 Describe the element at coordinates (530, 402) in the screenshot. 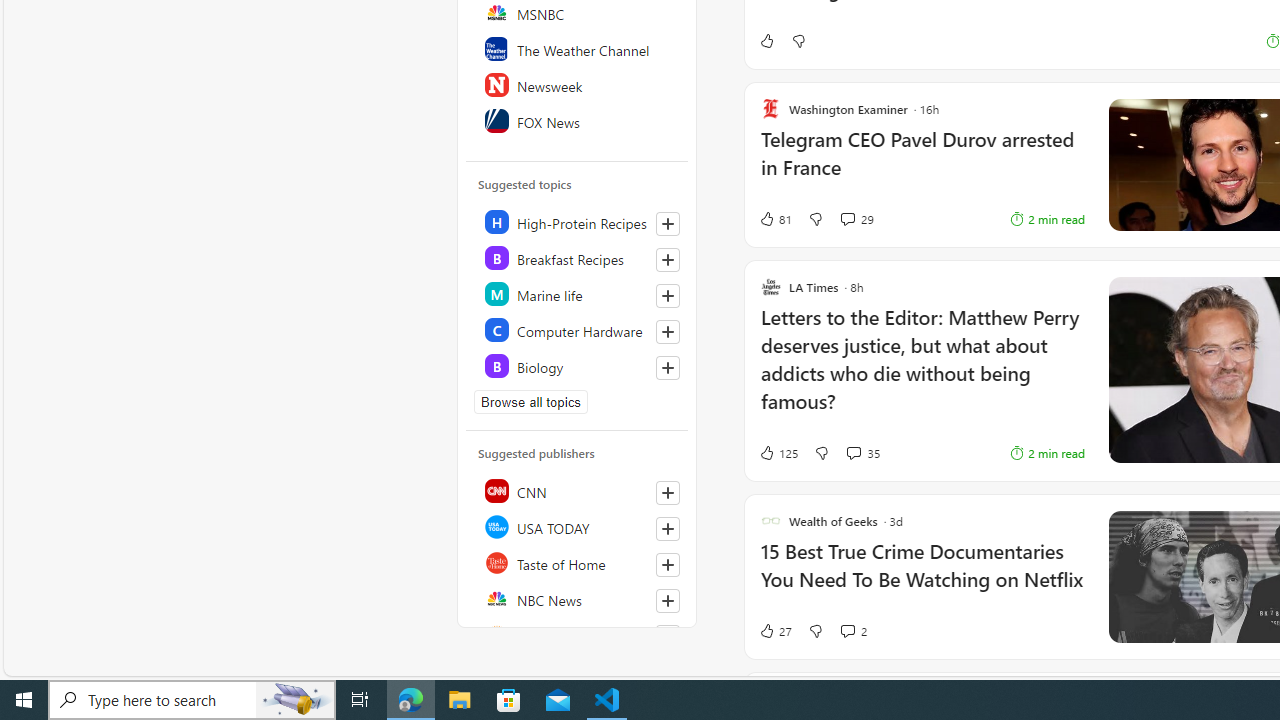

I see `Browse all topics` at that location.